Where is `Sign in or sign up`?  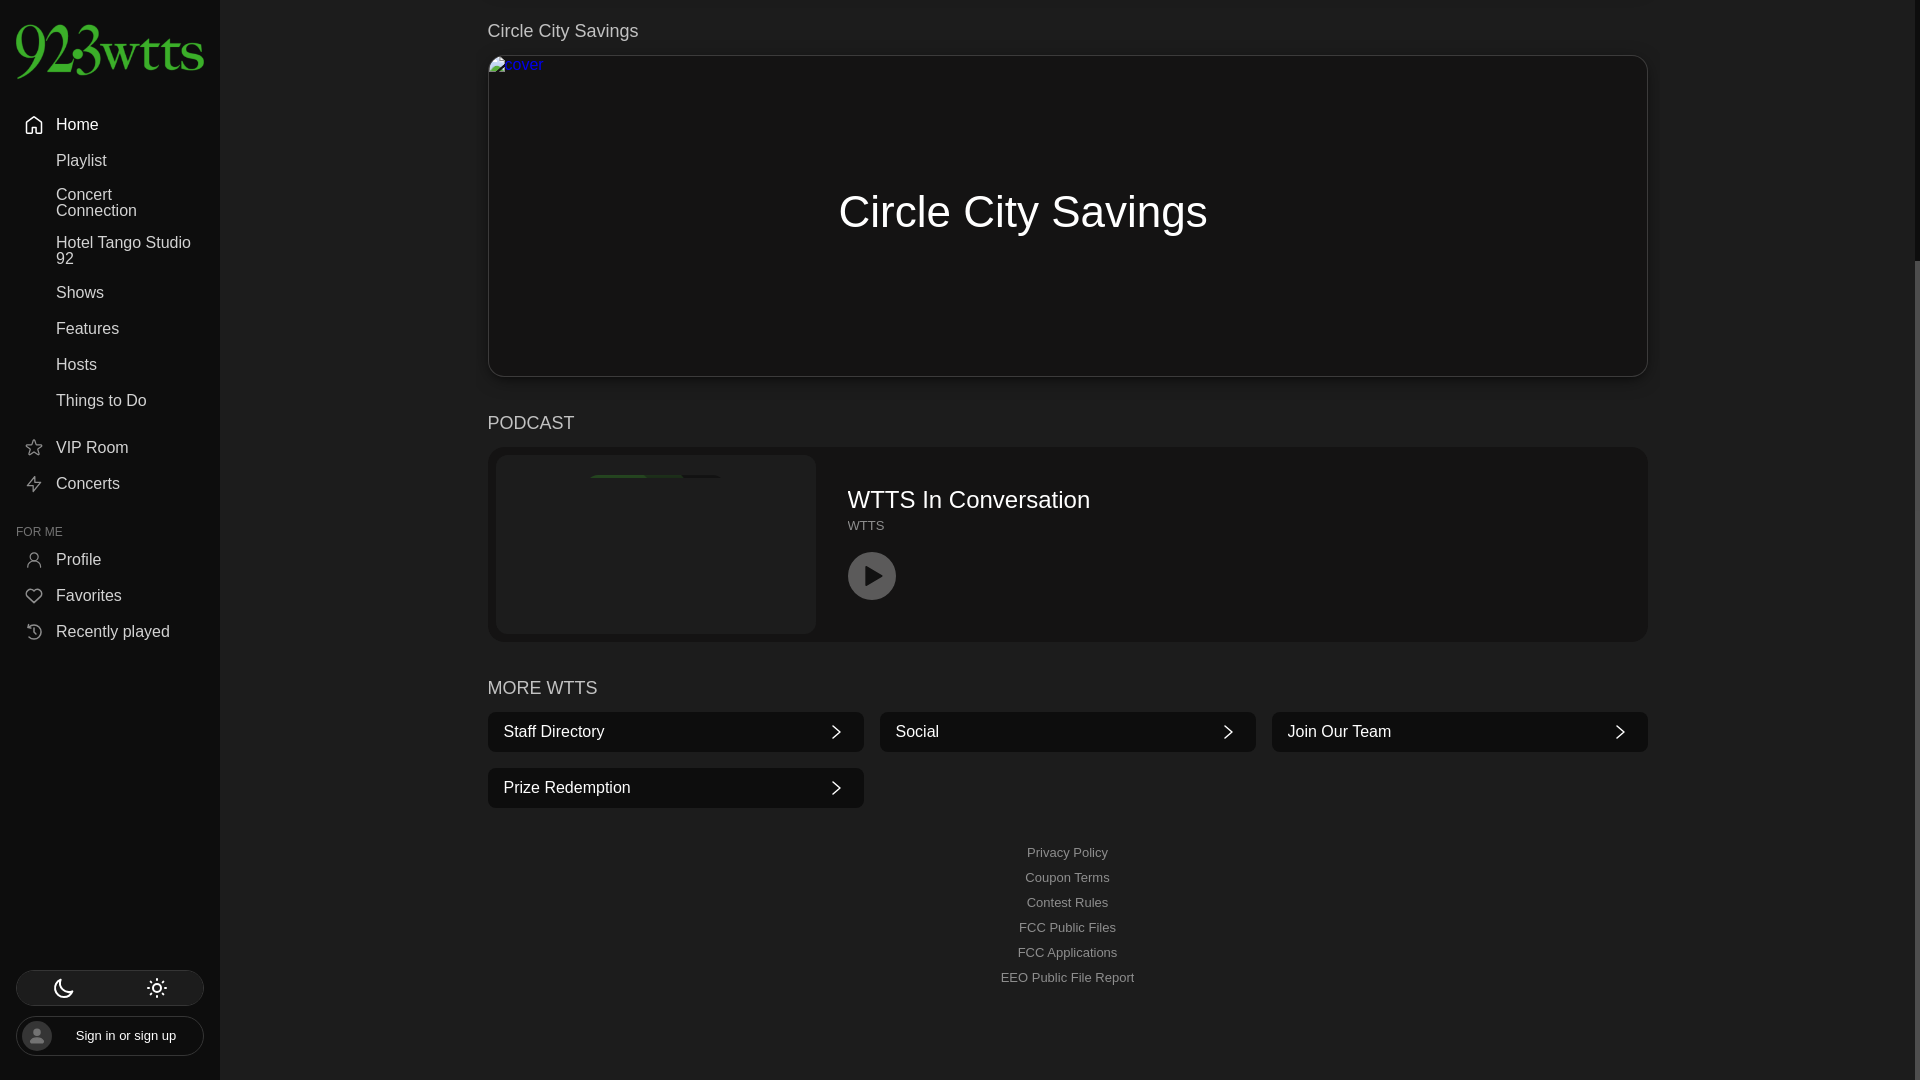
Sign in or sign up is located at coordinates (109, 690).